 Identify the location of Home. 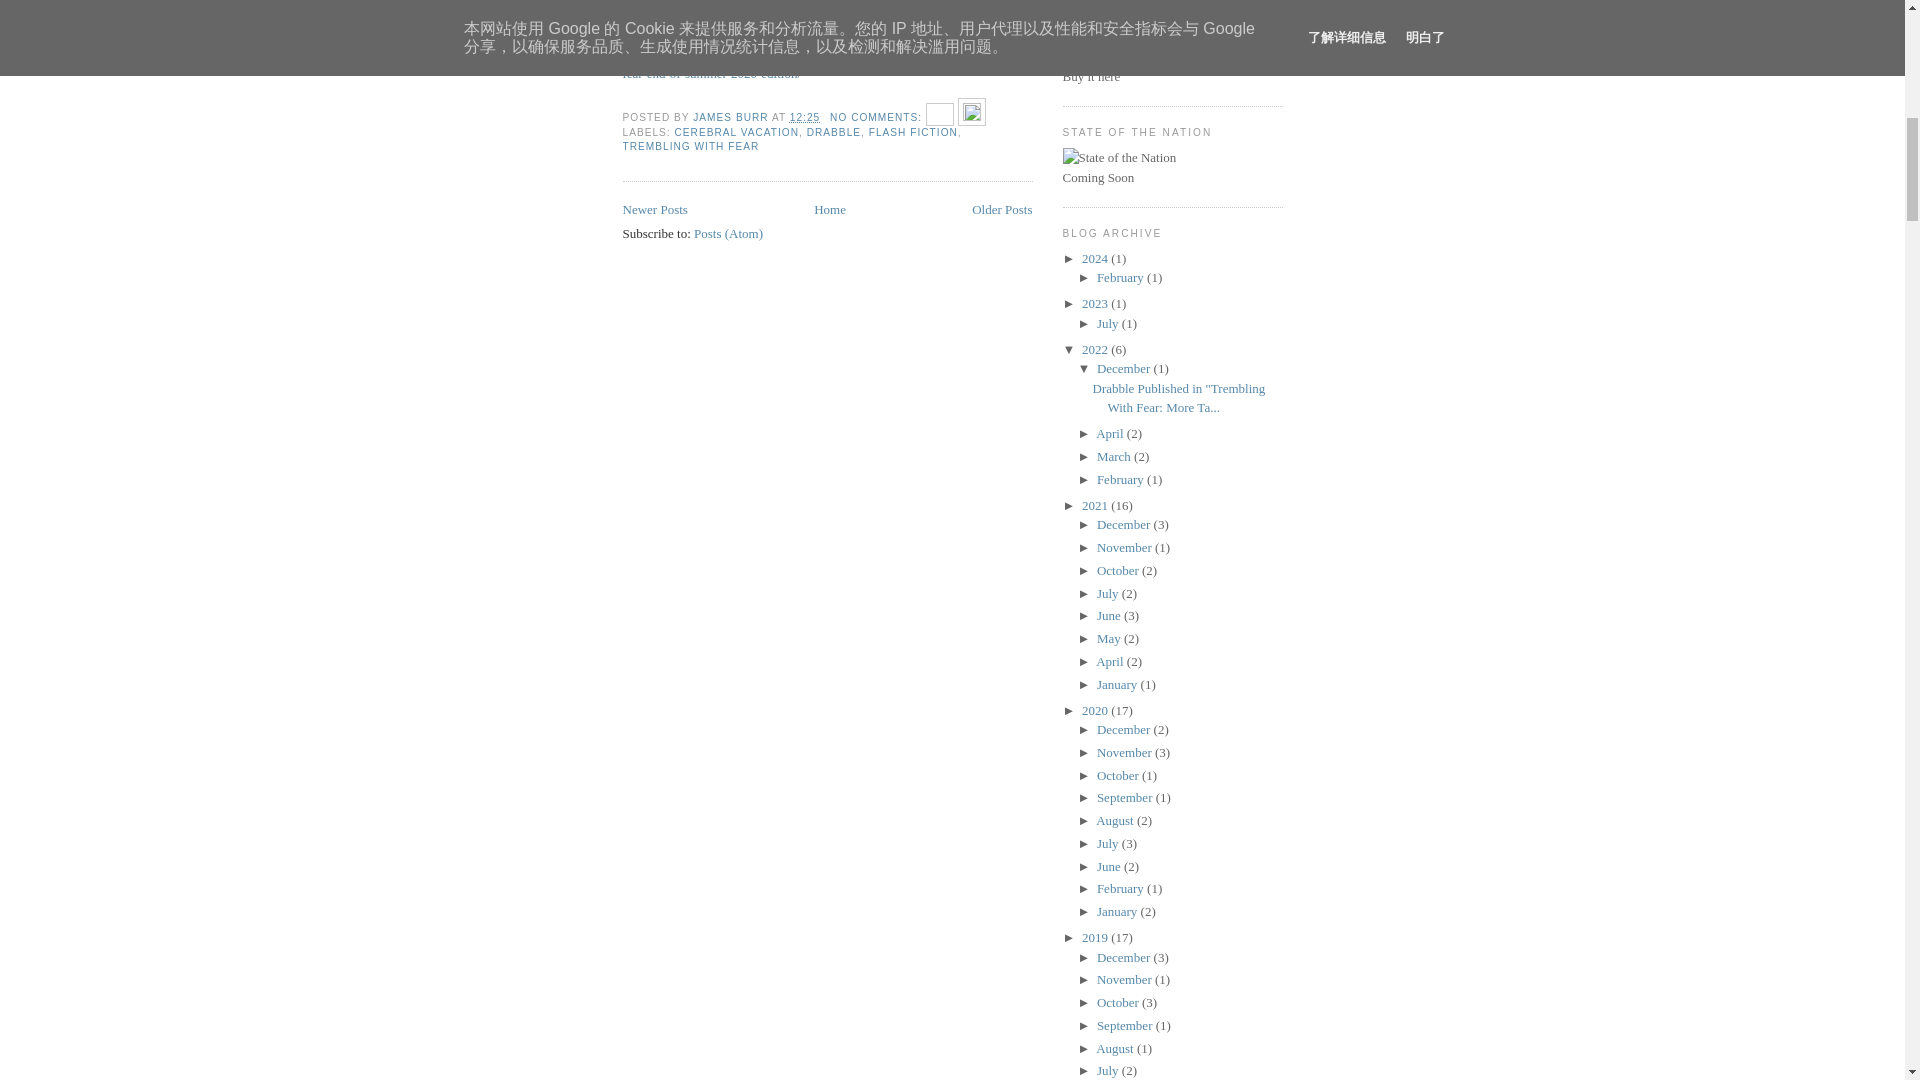
(830, 209).